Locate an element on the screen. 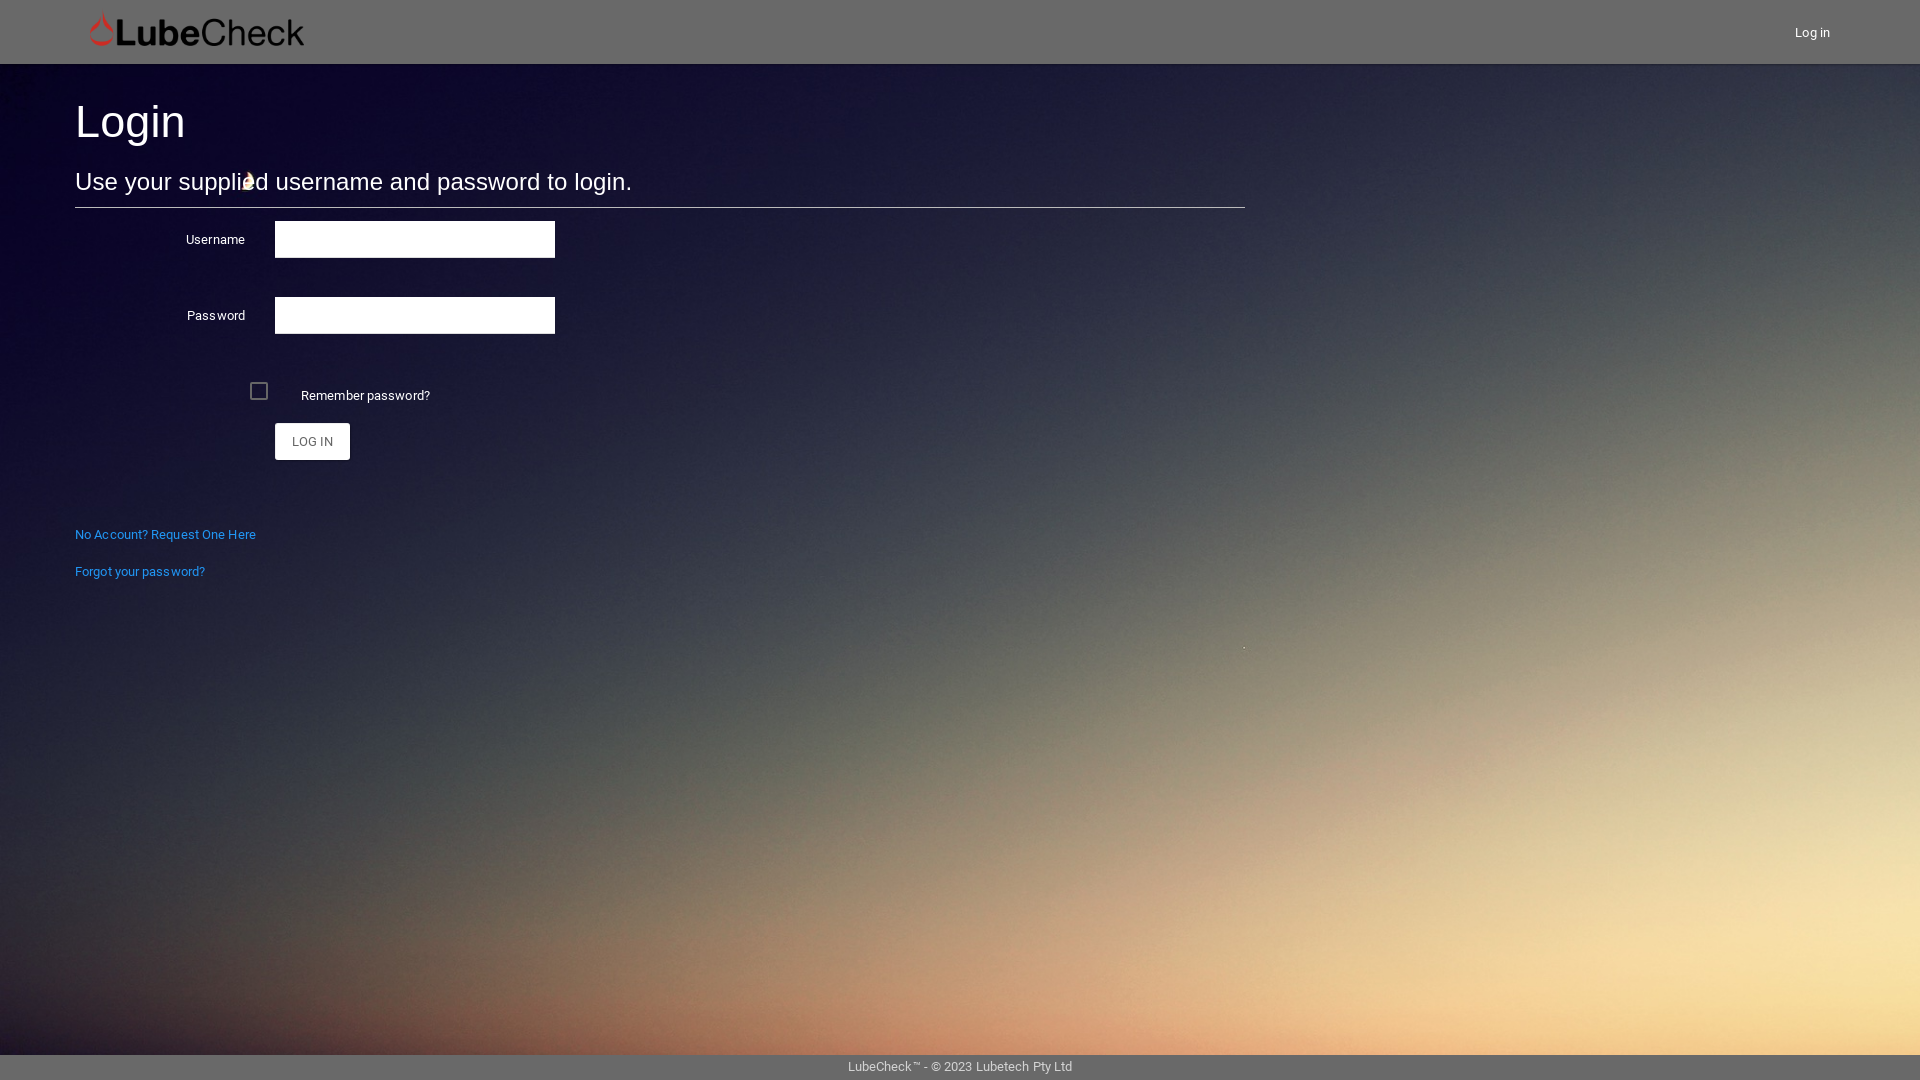 Image resolution: width=1920 pixels, height=1080 pixels. LubeCheck is located at coordinates (197, 32).